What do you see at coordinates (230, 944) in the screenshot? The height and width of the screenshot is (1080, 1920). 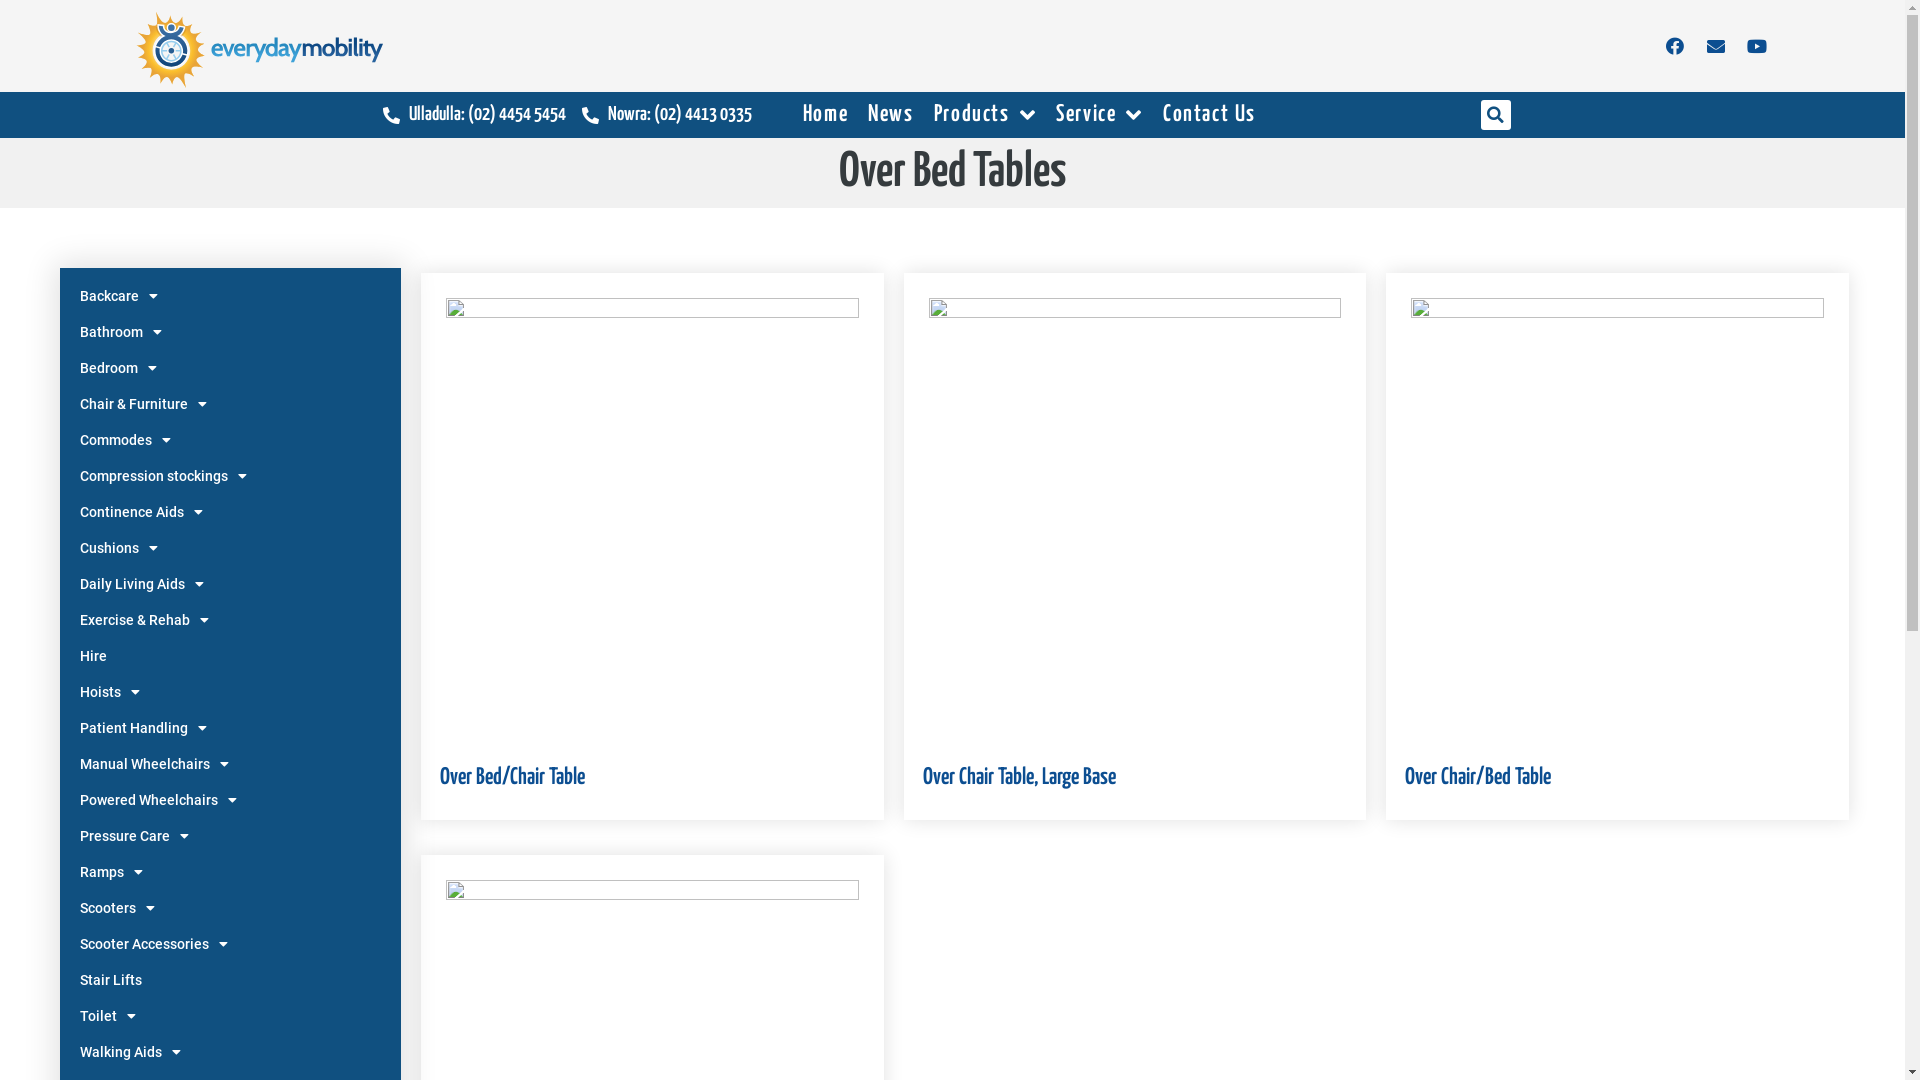 I see `Scooter Accessories` at bounding box center [230, 944].